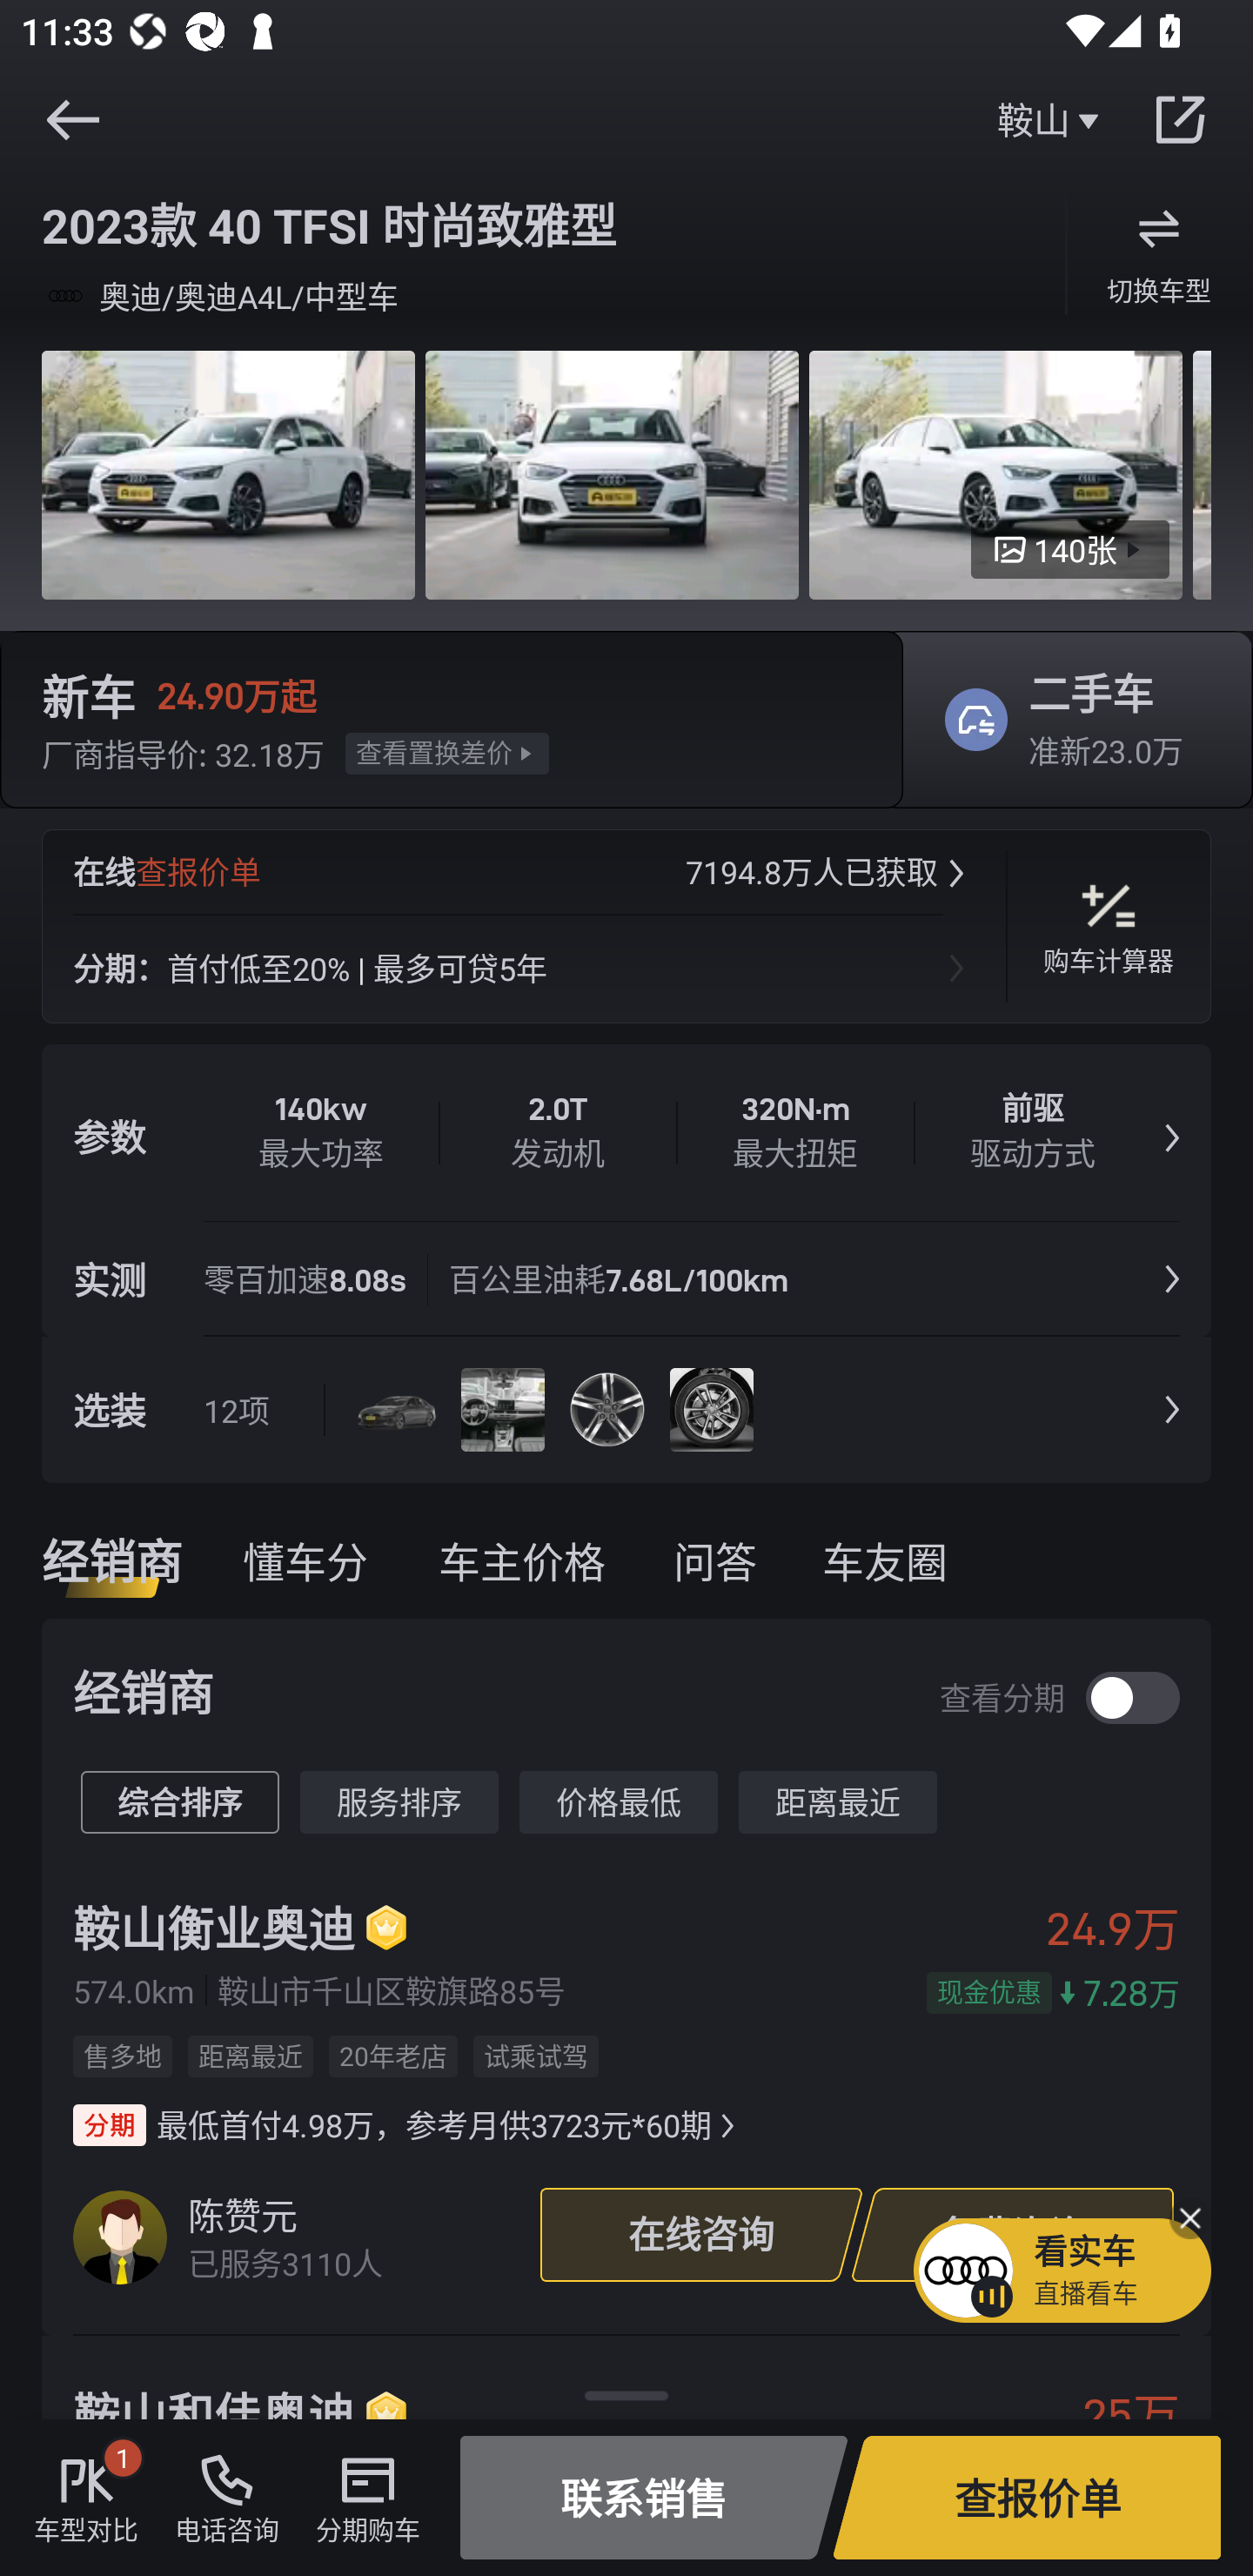 The image size is (1253, 2576). Describe the element at coordinates (367, 2498) in the screenshot. I see `分期购车` at that location.